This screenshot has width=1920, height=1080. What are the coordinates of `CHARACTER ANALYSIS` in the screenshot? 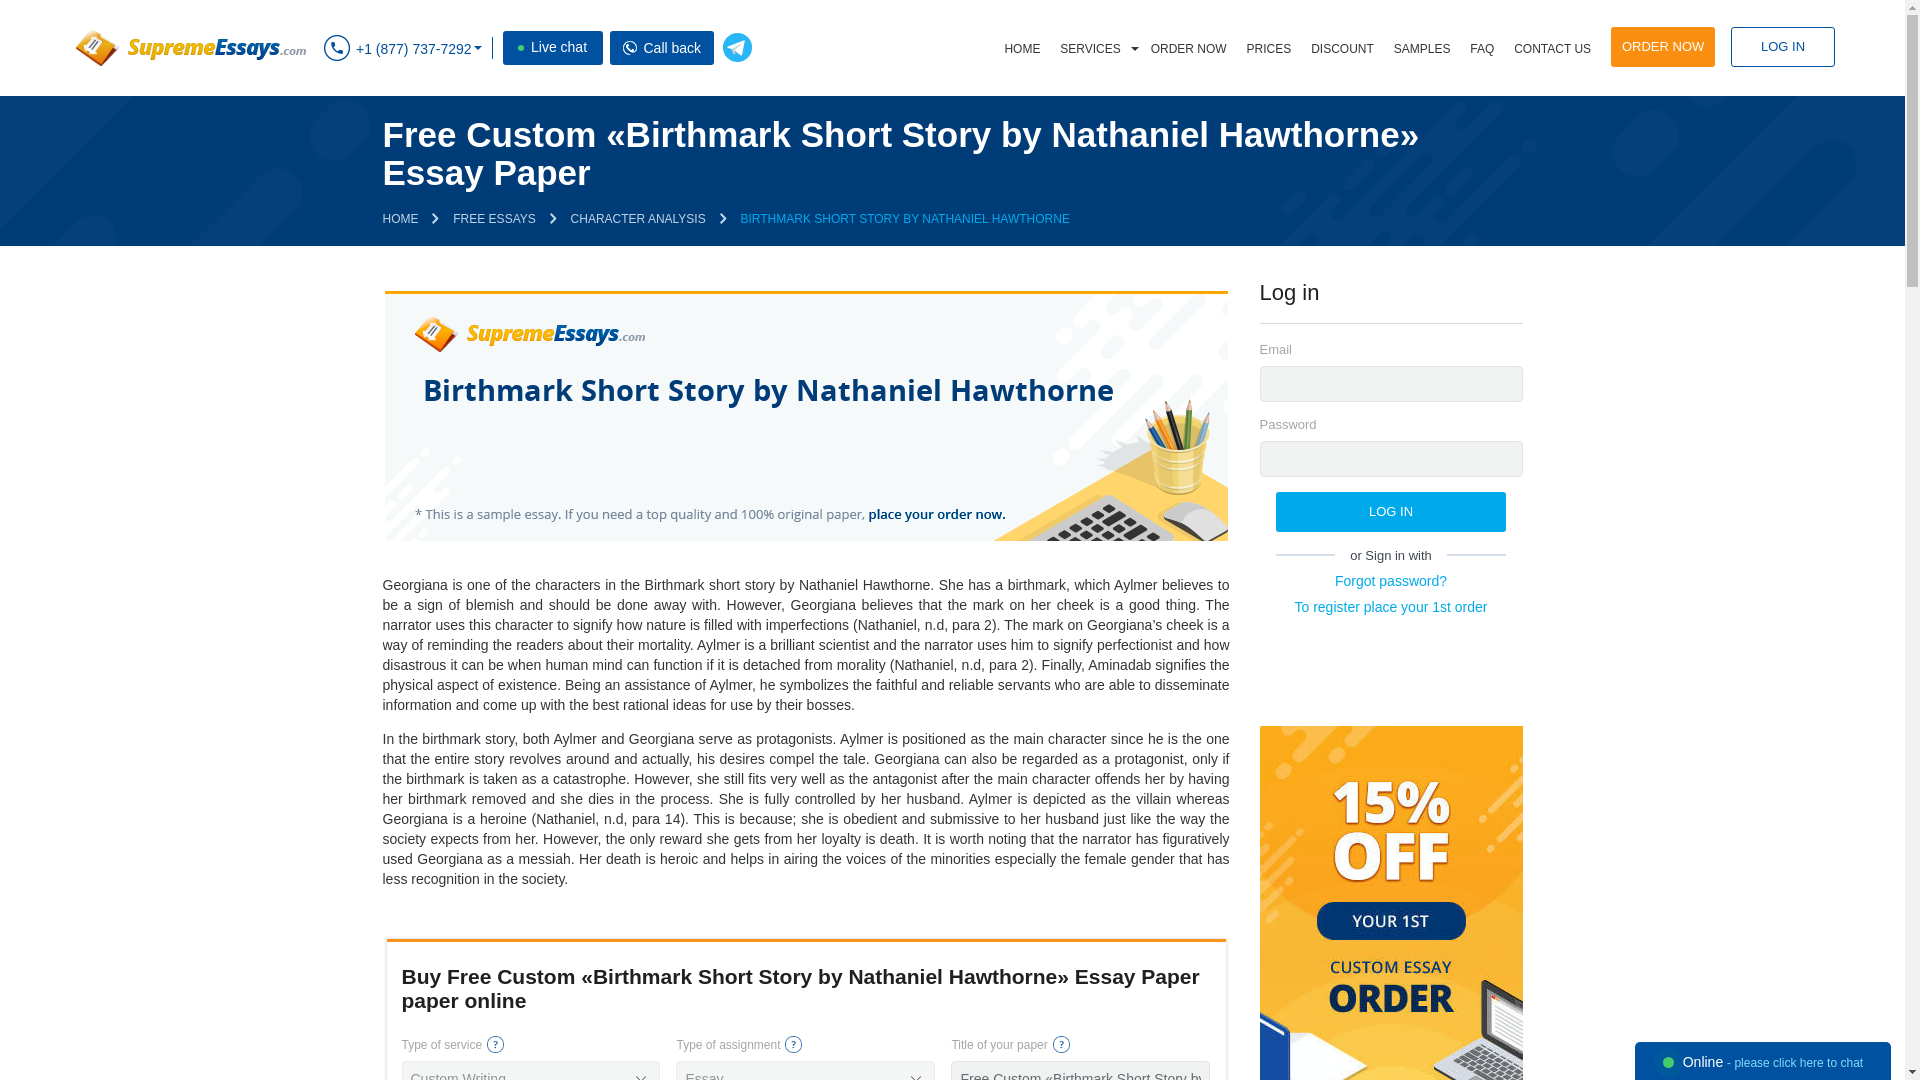 It's located at (638, 218).